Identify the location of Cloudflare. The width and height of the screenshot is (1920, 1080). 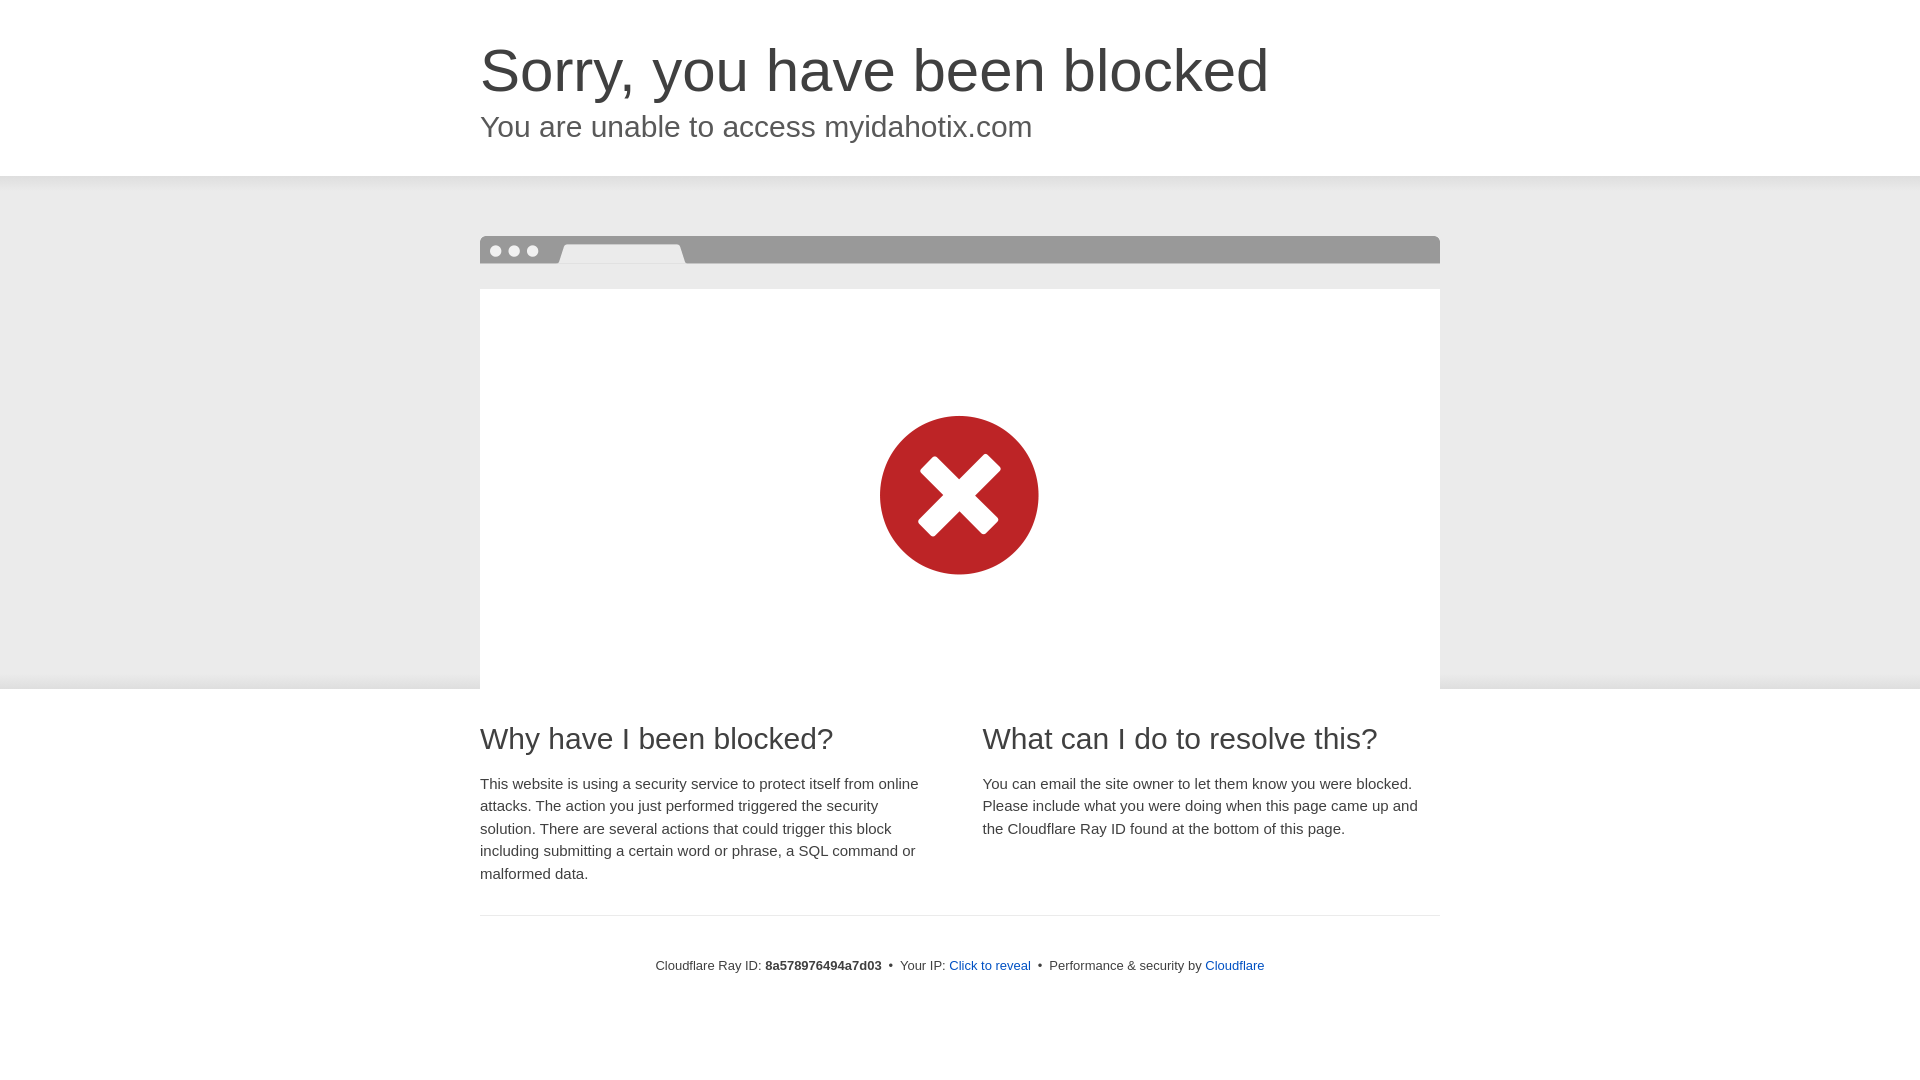
(1234, 965).